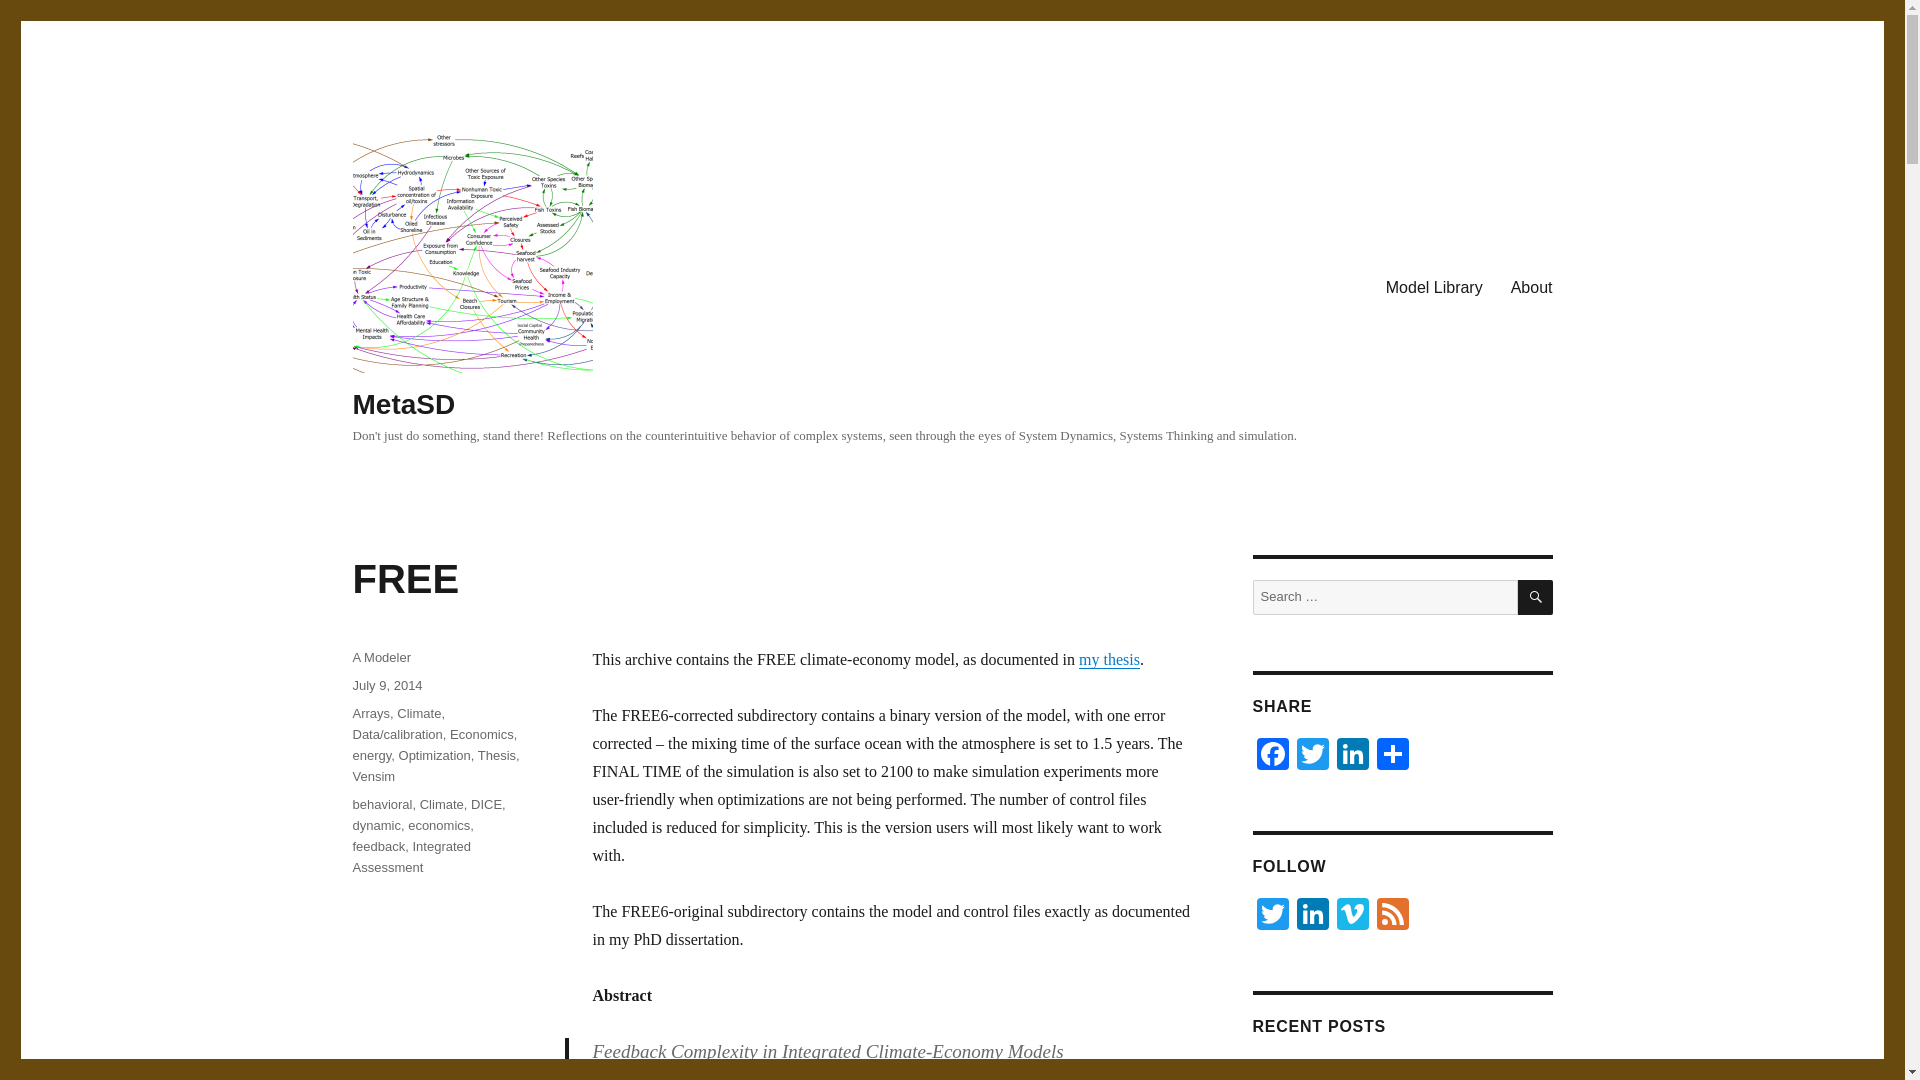 Image resolution: width=1920 pixels, height=1080 pixels. I want to click on Facebook, so click(1272, 756).